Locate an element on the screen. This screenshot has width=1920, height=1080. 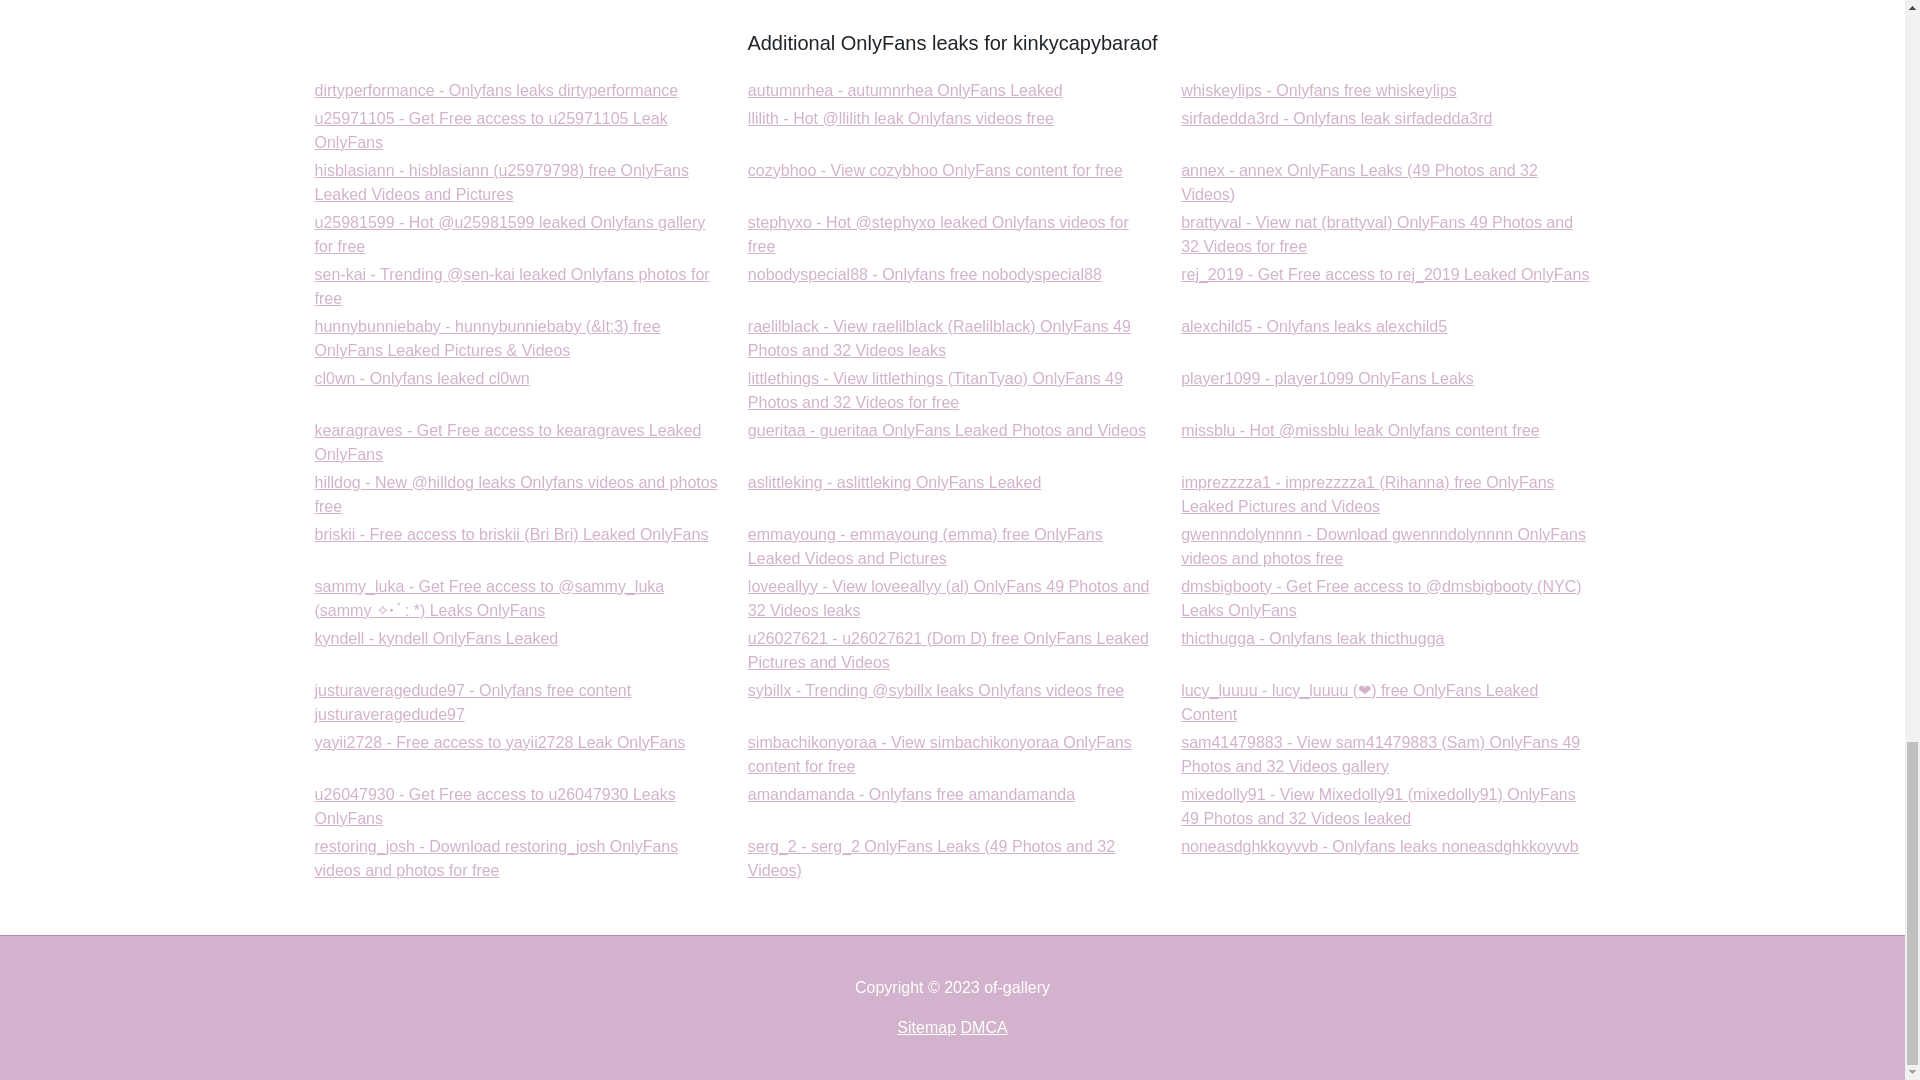
whiskeylips - Onlyfans free whiskeylips is located at coordinates (1318, 90).